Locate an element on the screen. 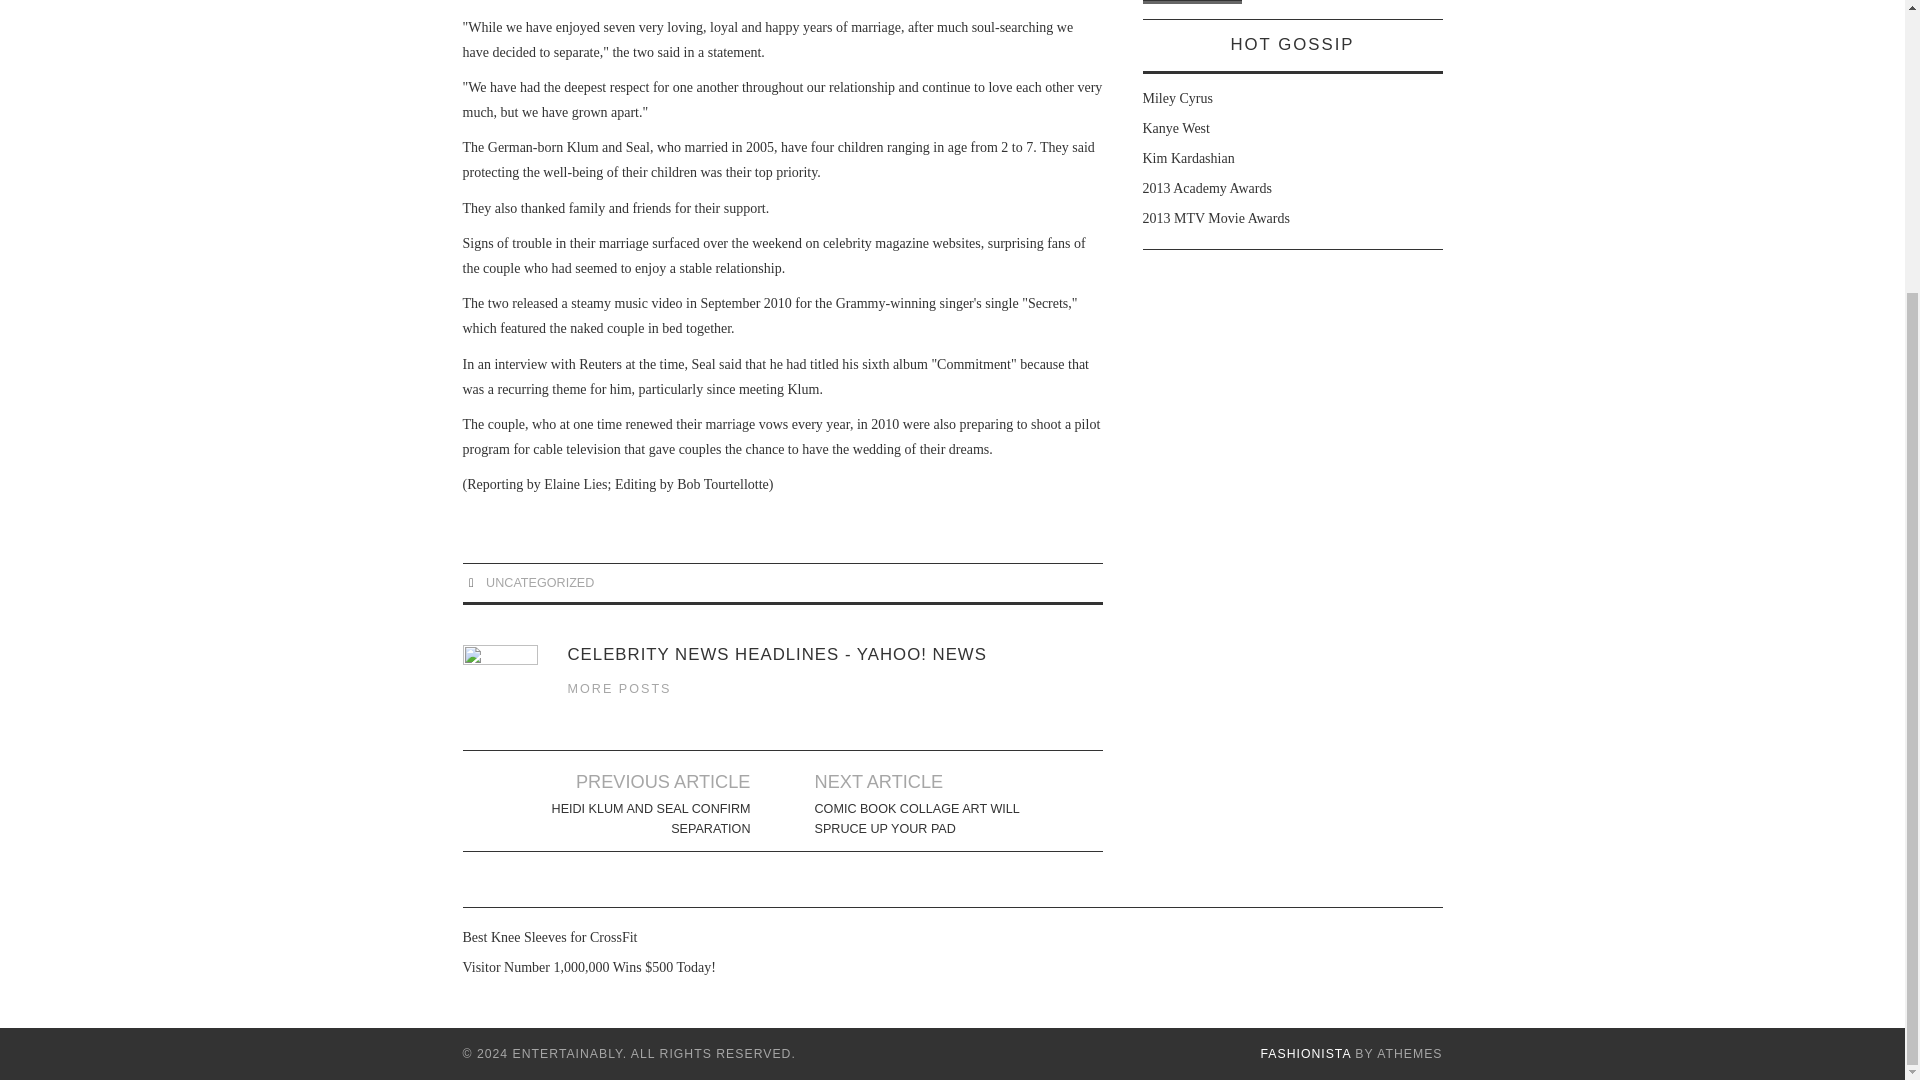  Miley Cyrus is located at coordinates (1176, 98).